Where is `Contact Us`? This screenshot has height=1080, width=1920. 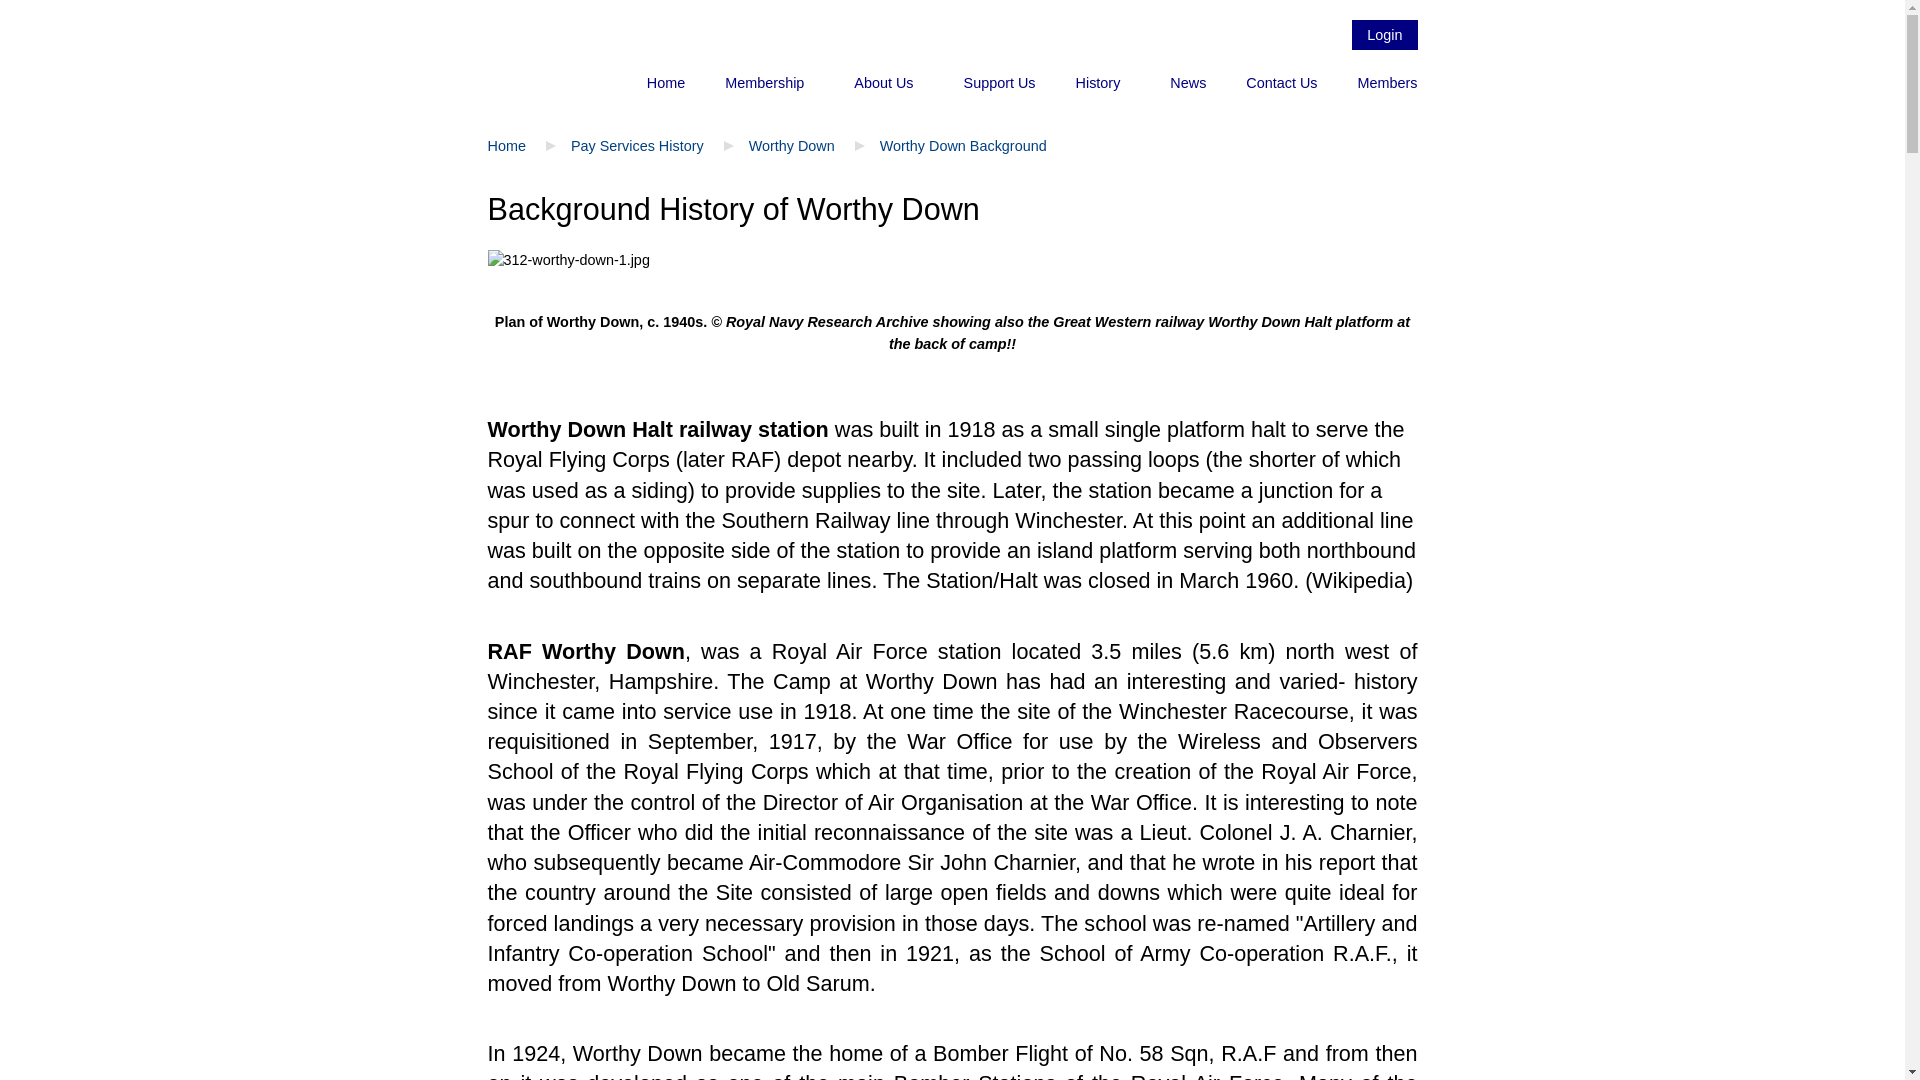 Contact Us is located at coordinates (1281, 82).